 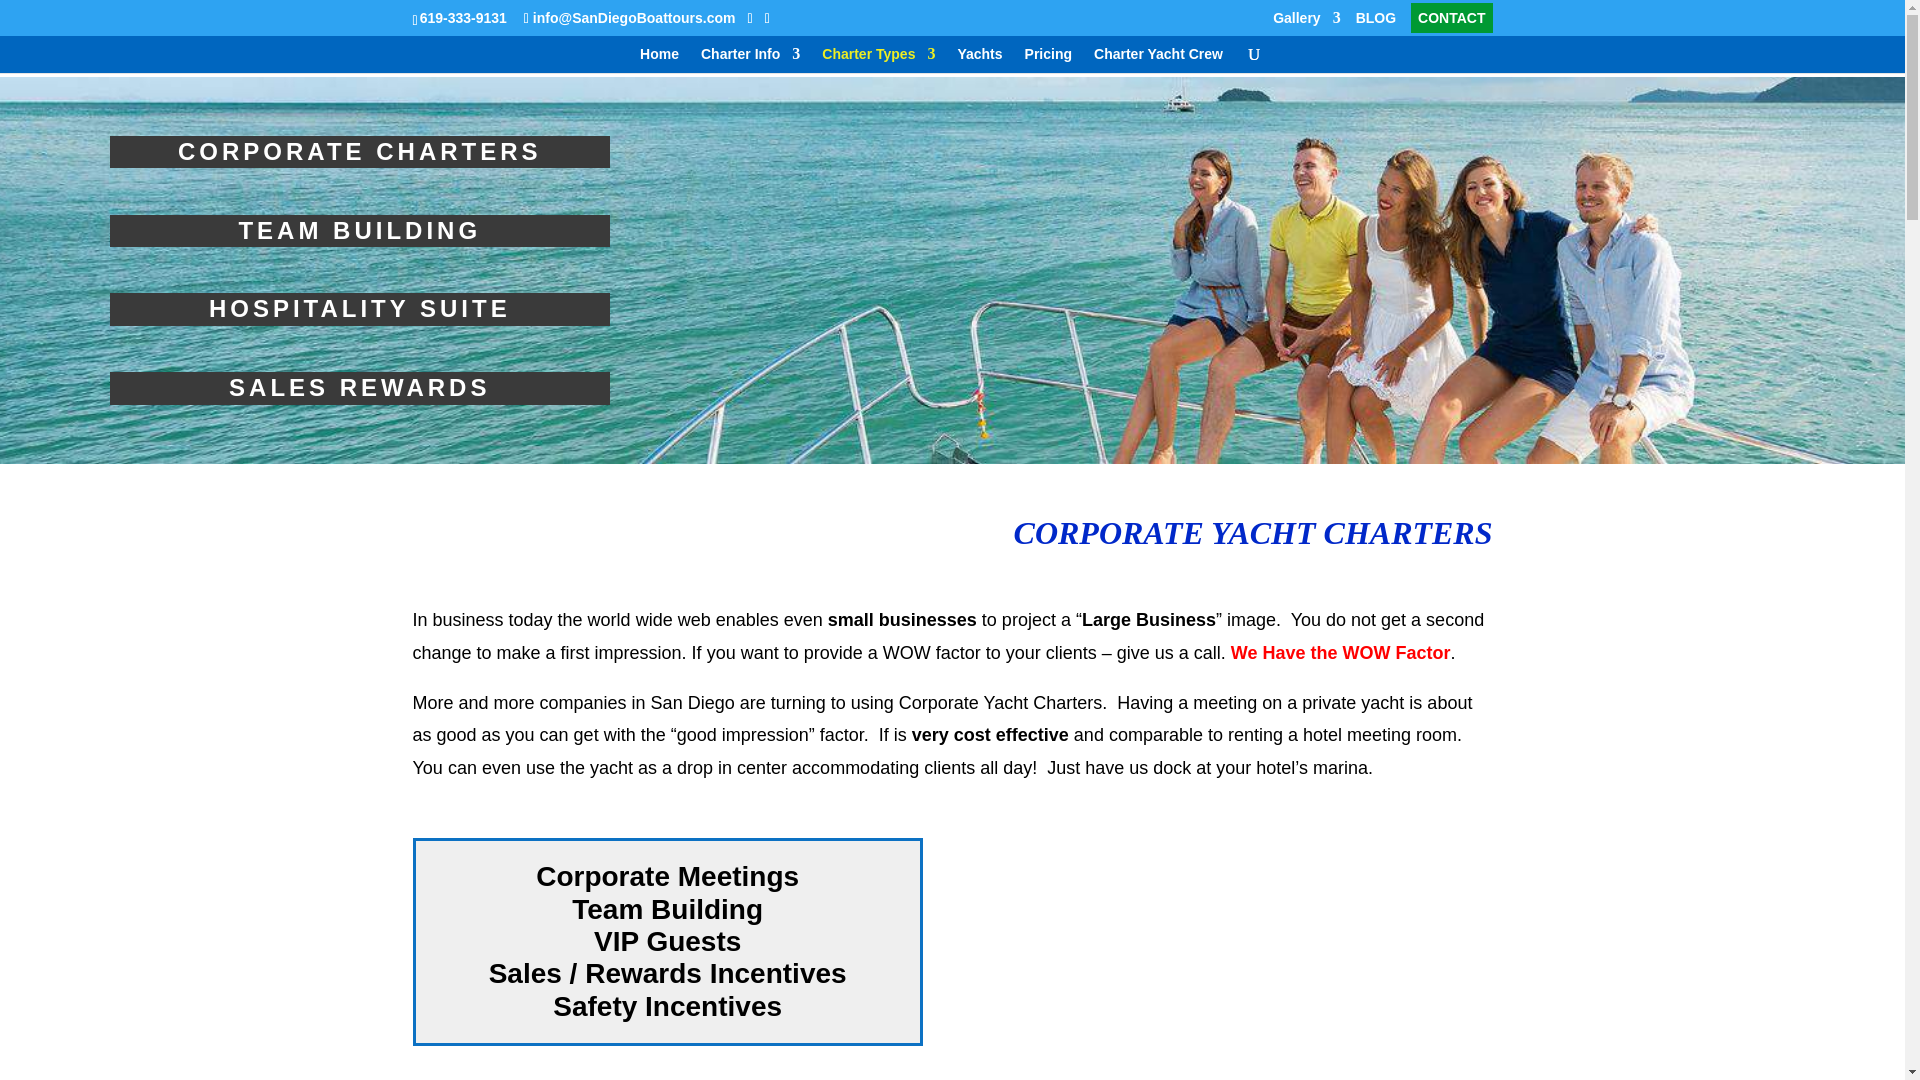 What do you see at coordinates (750, 60) in the screenshot?
I see `Charter Info` at bounding box center [750, 60].